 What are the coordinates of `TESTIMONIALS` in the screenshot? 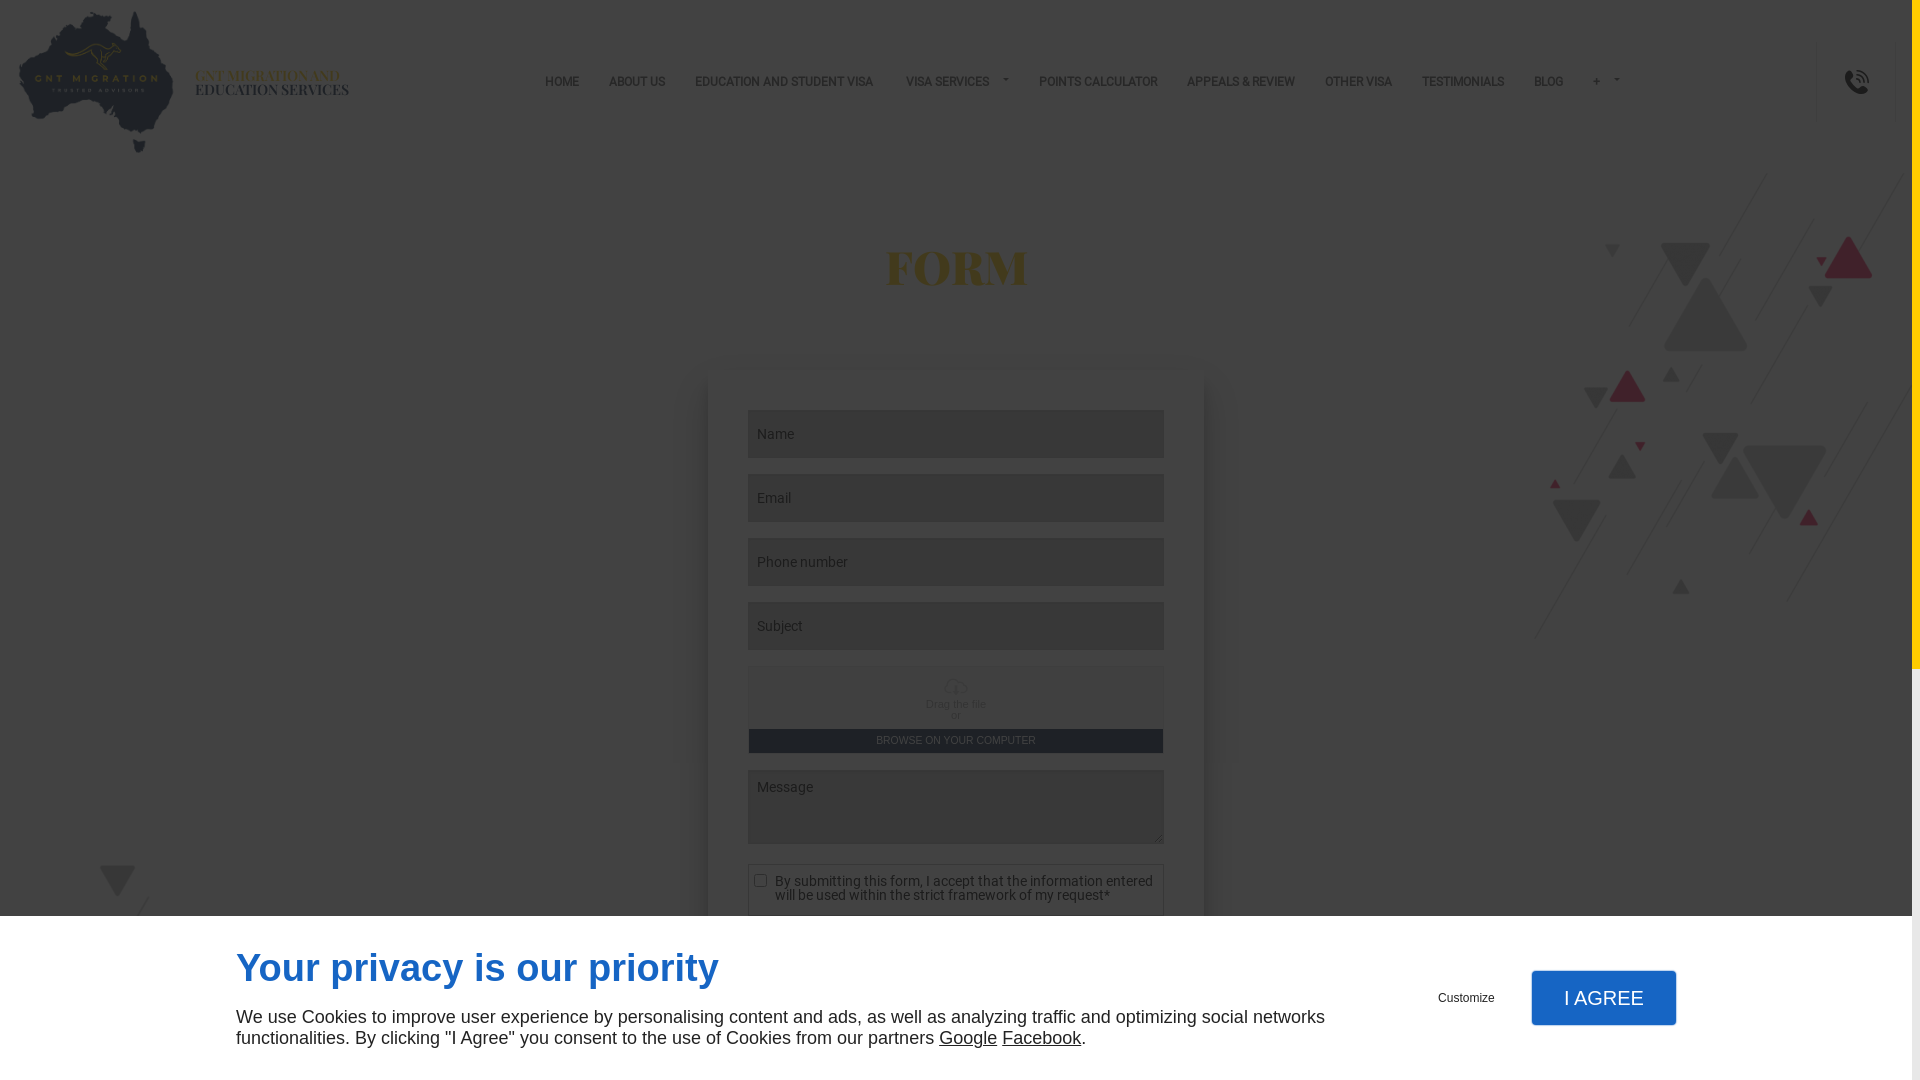 It's located at (1463, 82).